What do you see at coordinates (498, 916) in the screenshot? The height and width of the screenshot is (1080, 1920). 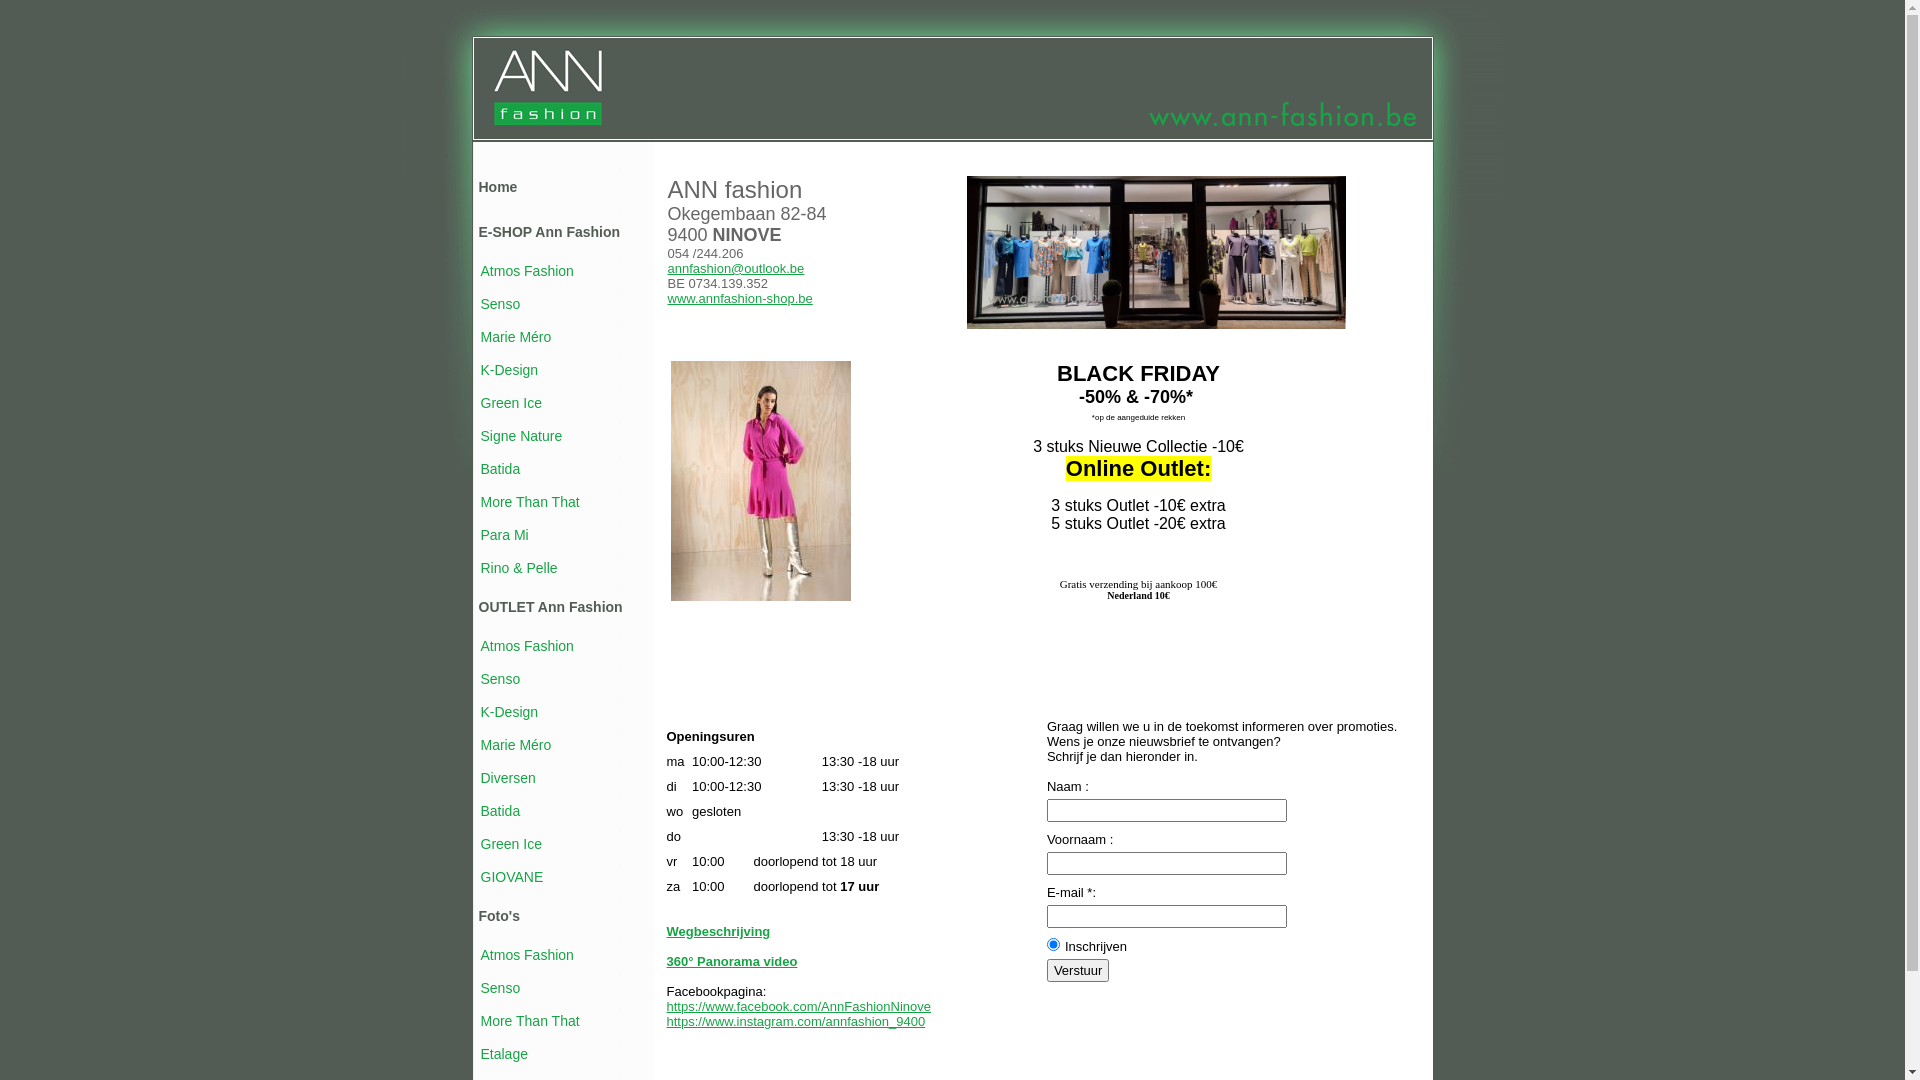 I see `Foto's` at bounding box center [498, 916].